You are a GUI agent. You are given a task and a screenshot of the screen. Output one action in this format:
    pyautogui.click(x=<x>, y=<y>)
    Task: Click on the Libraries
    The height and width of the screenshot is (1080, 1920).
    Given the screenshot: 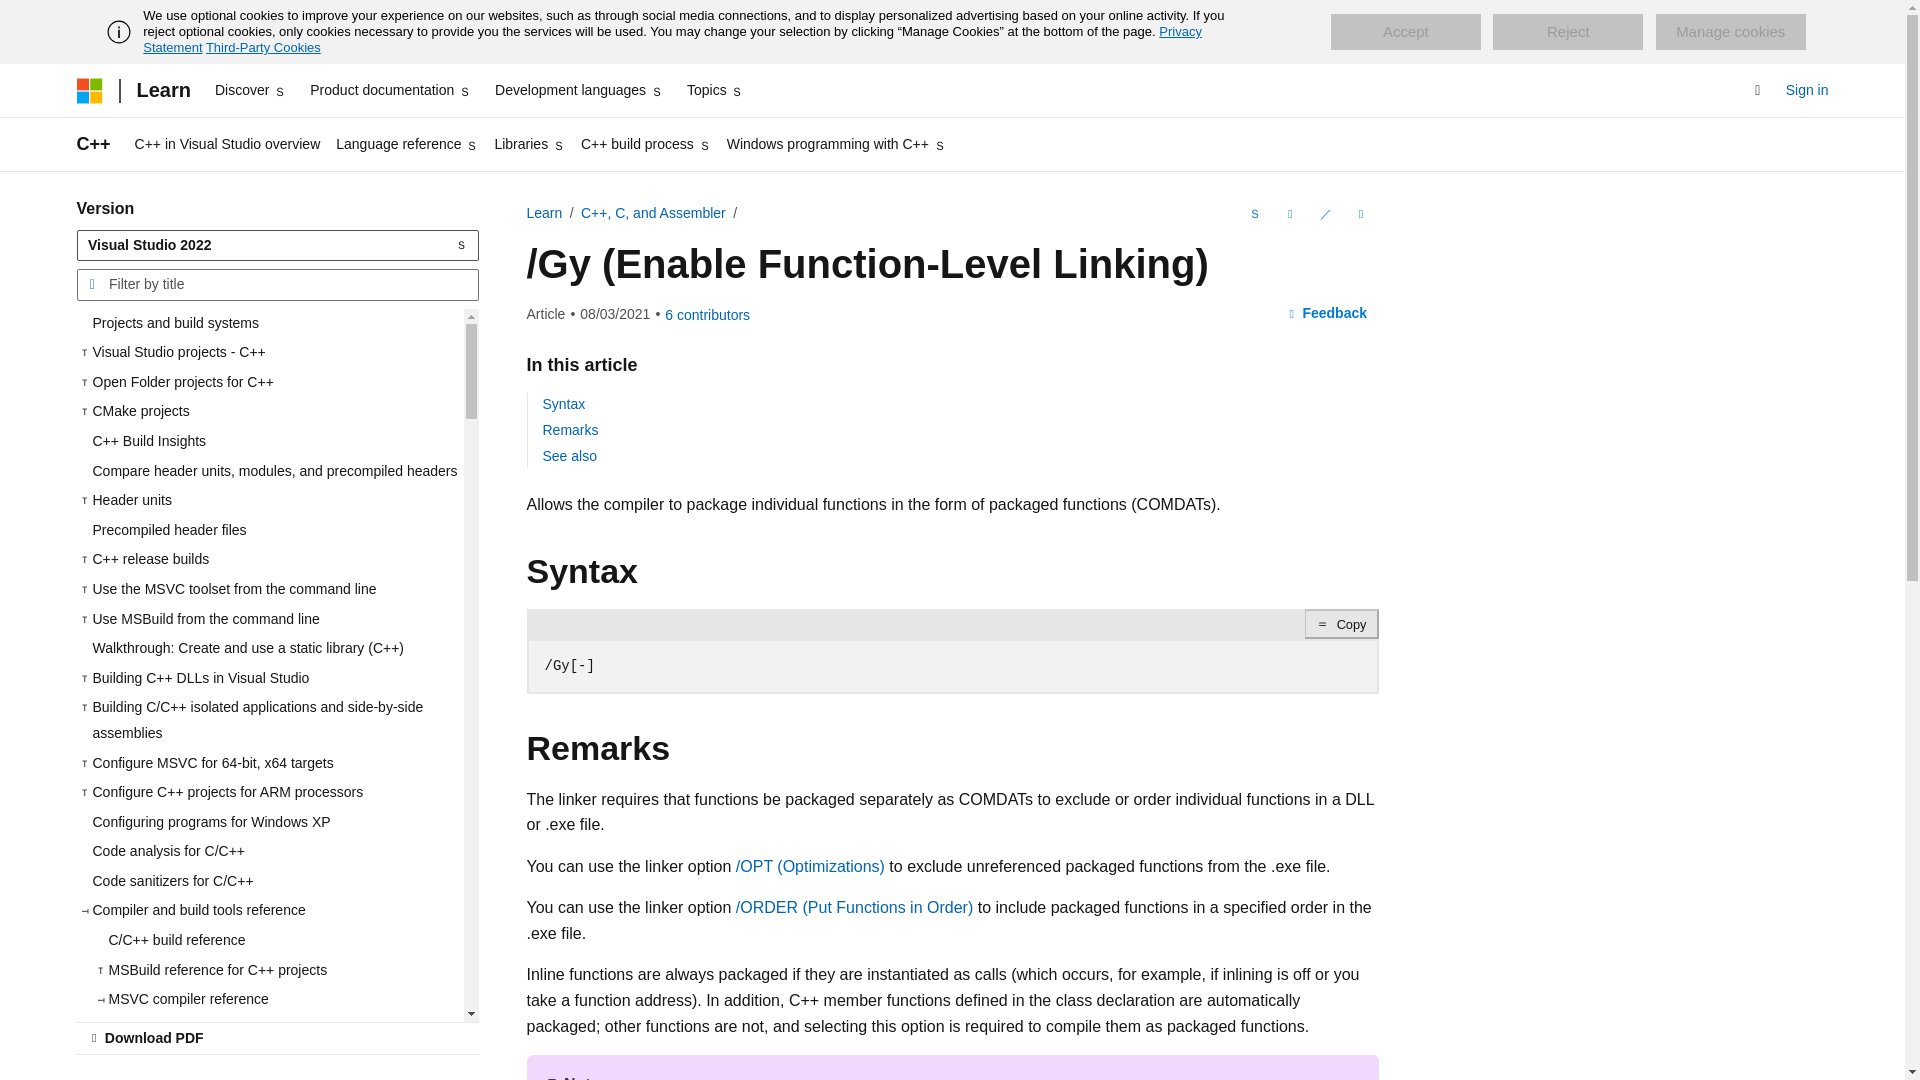 What is the action you would take?
    pyautogui.click(x=528, y=144)
    